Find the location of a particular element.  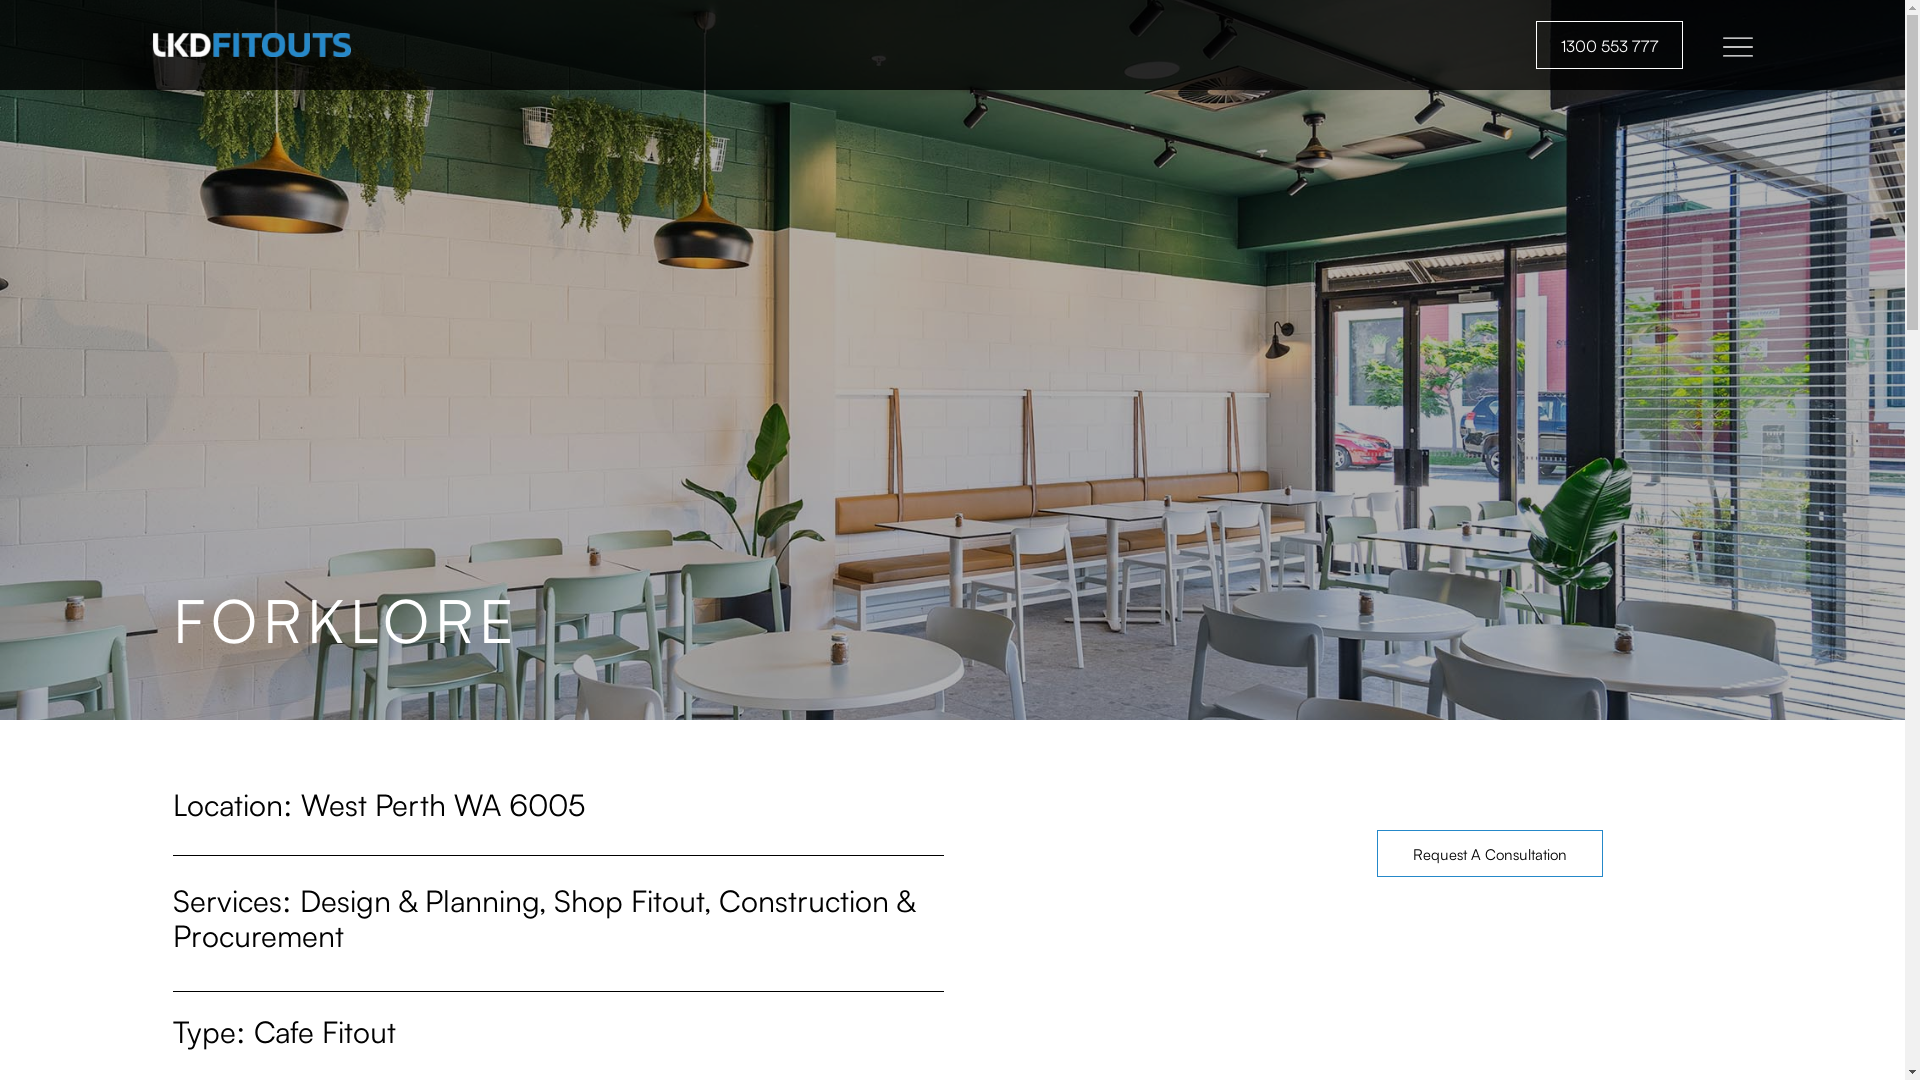

Request A Consultation is located at coordinates (1490, 854).